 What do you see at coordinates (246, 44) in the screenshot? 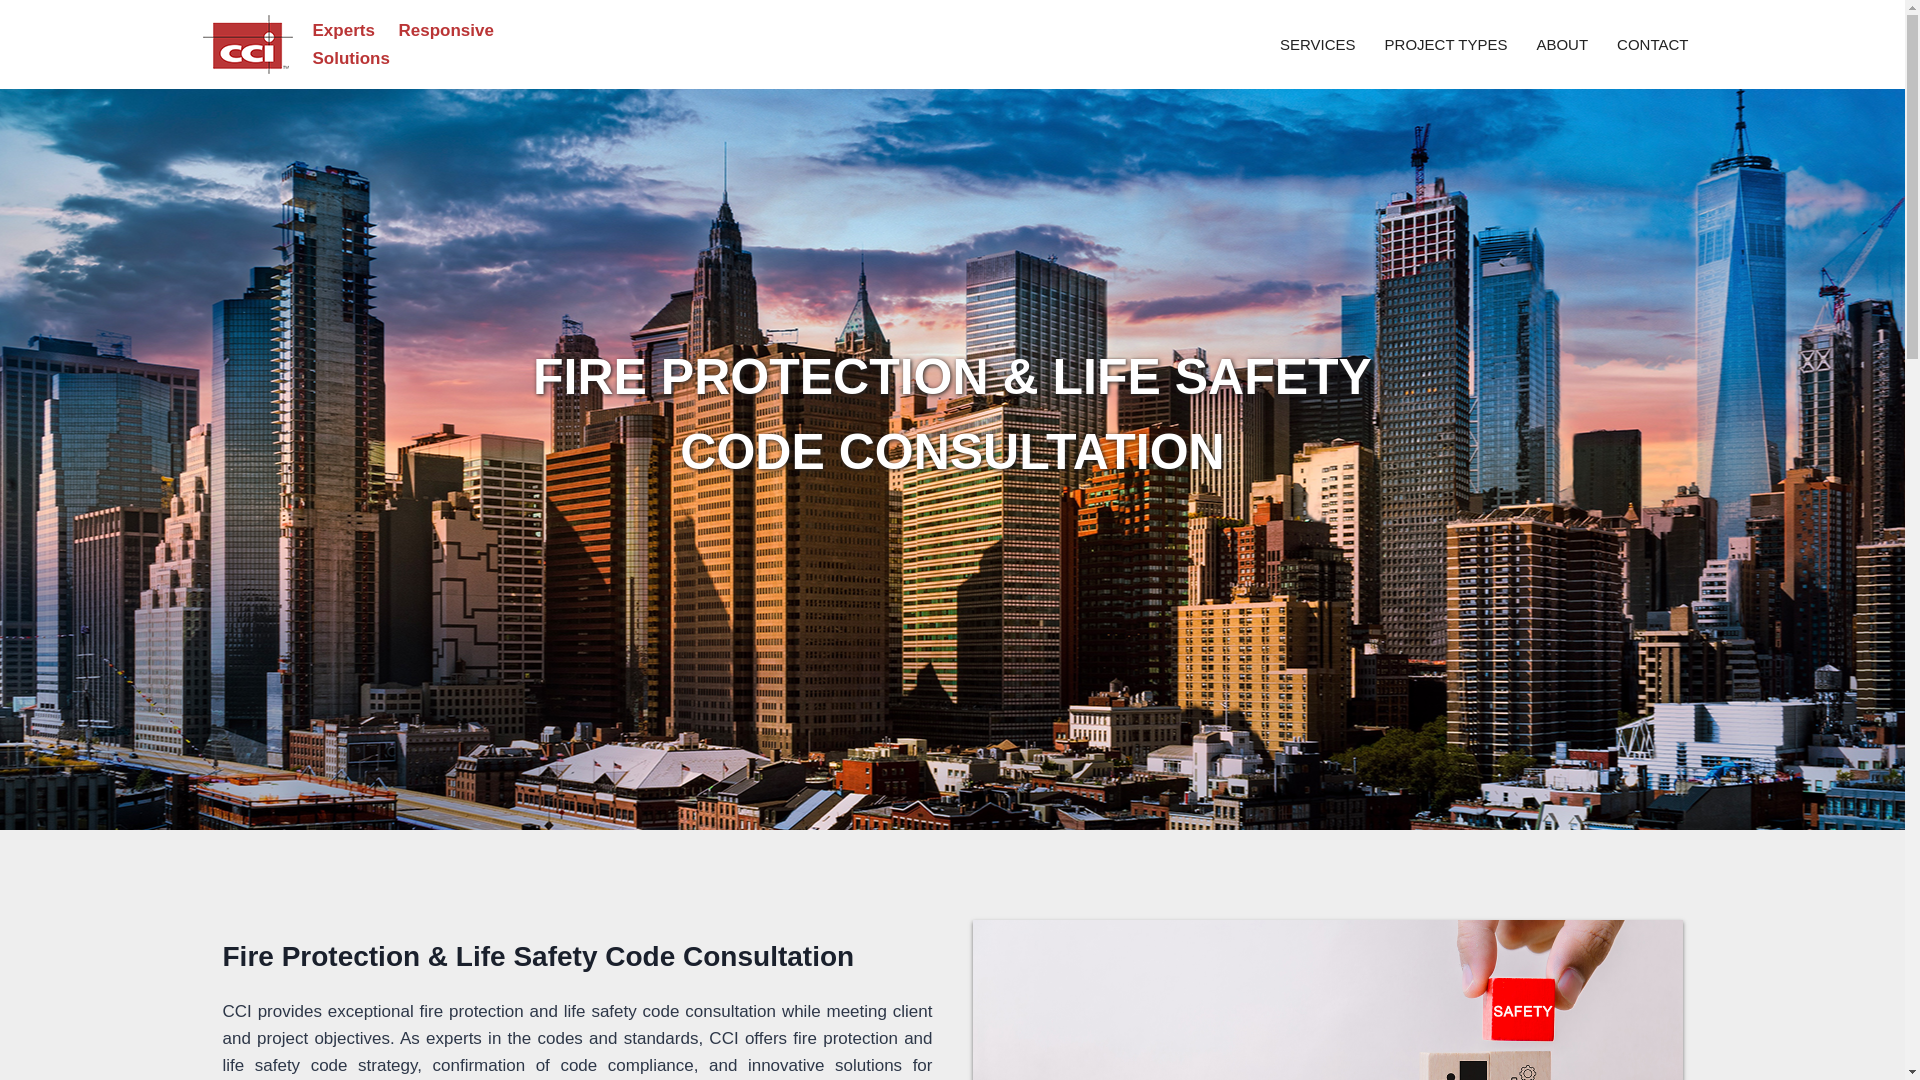
I see `logo` at bounding box center [246, 44].